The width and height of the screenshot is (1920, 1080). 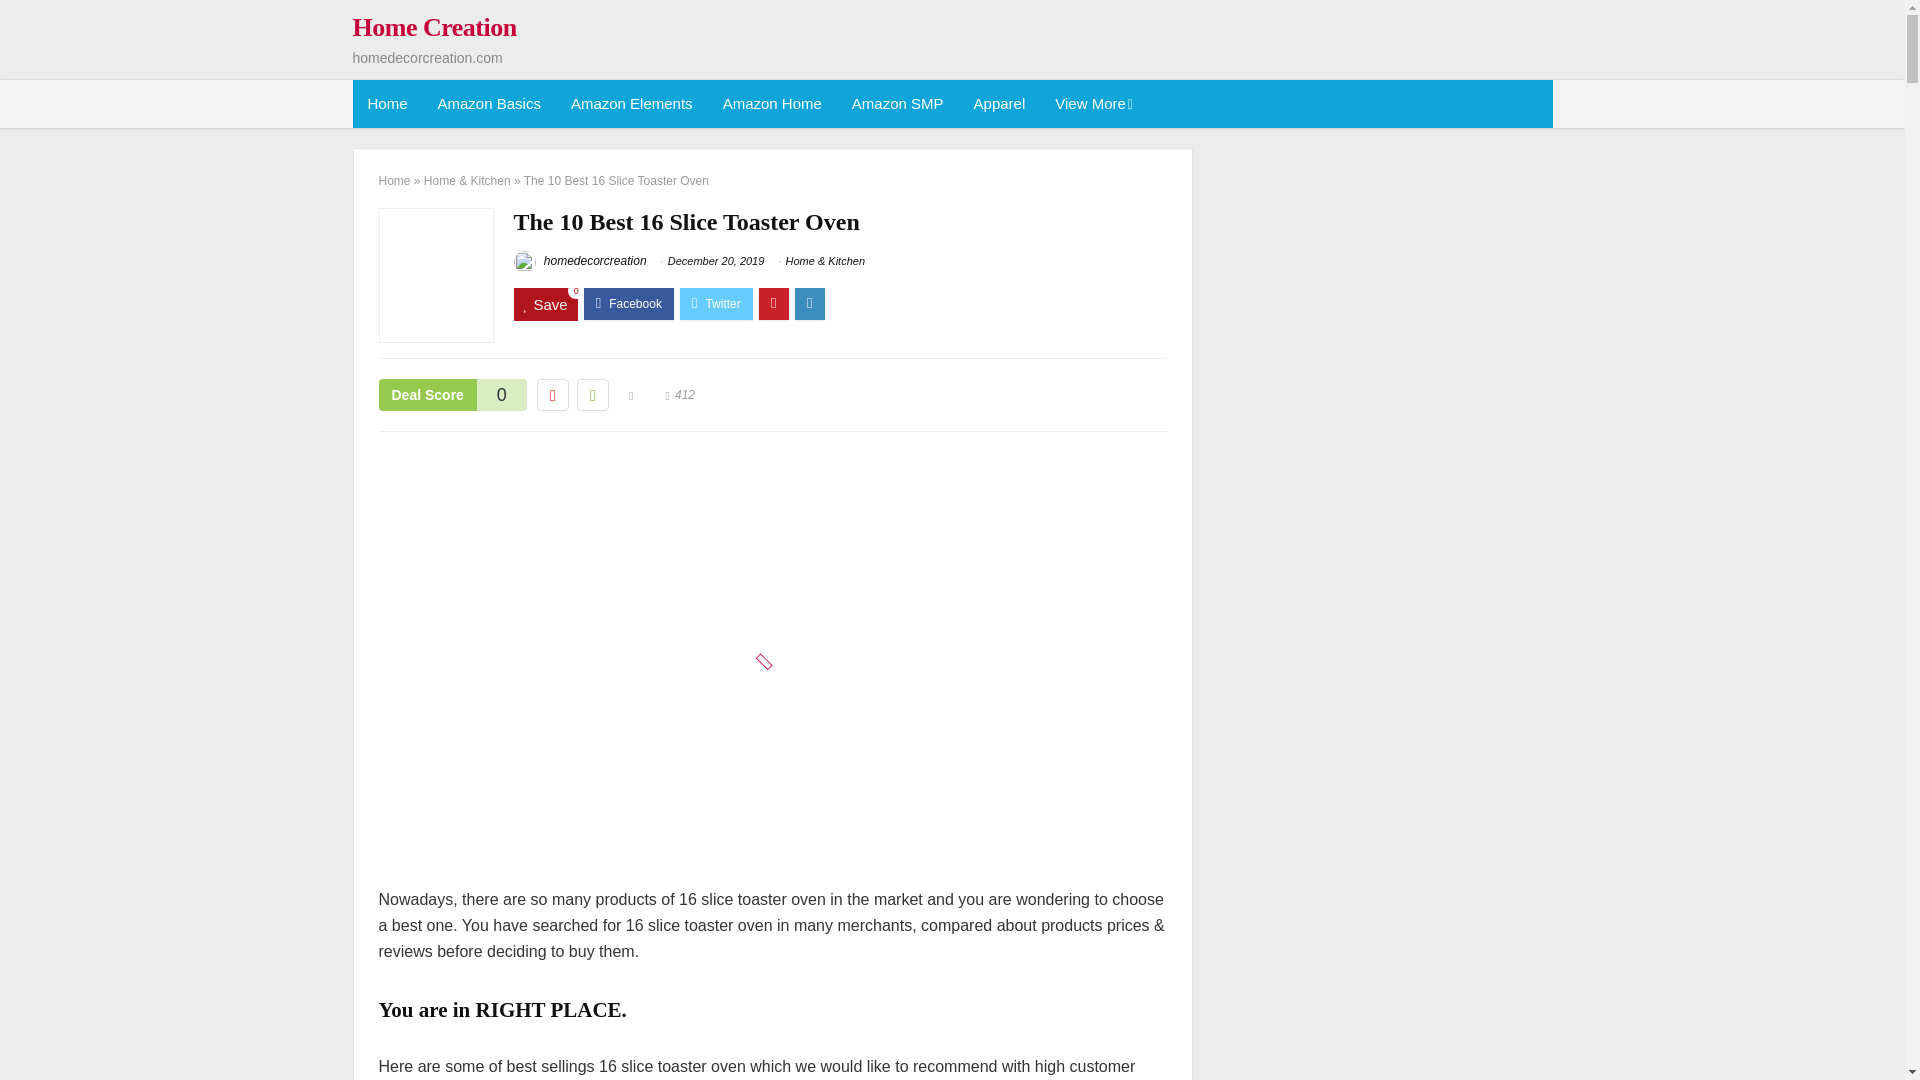 I want to click on Amazon Home, so click(x=772, y=104).